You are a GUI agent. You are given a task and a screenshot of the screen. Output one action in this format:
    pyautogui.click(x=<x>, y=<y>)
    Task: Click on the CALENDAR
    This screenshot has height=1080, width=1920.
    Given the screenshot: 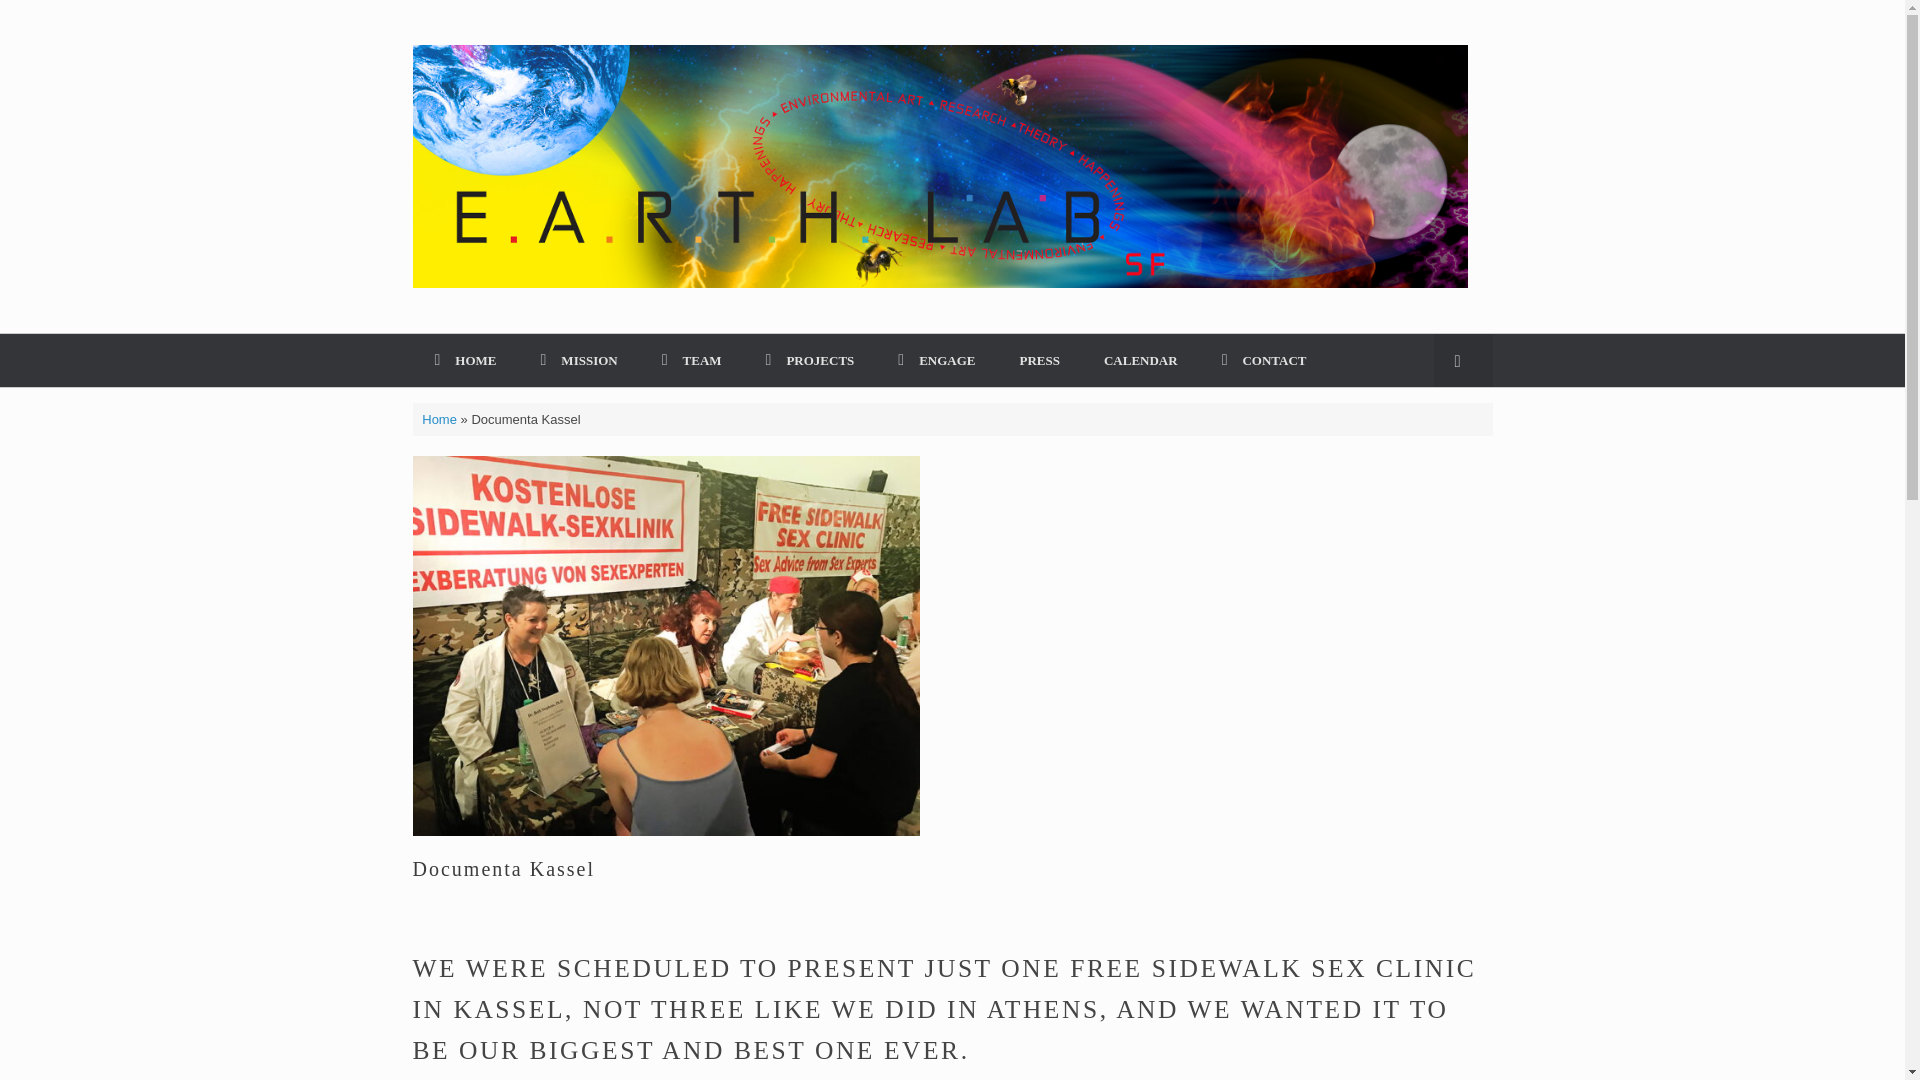 What is the action you would take?
    pyautogui.click(x=1141, y=360)
    